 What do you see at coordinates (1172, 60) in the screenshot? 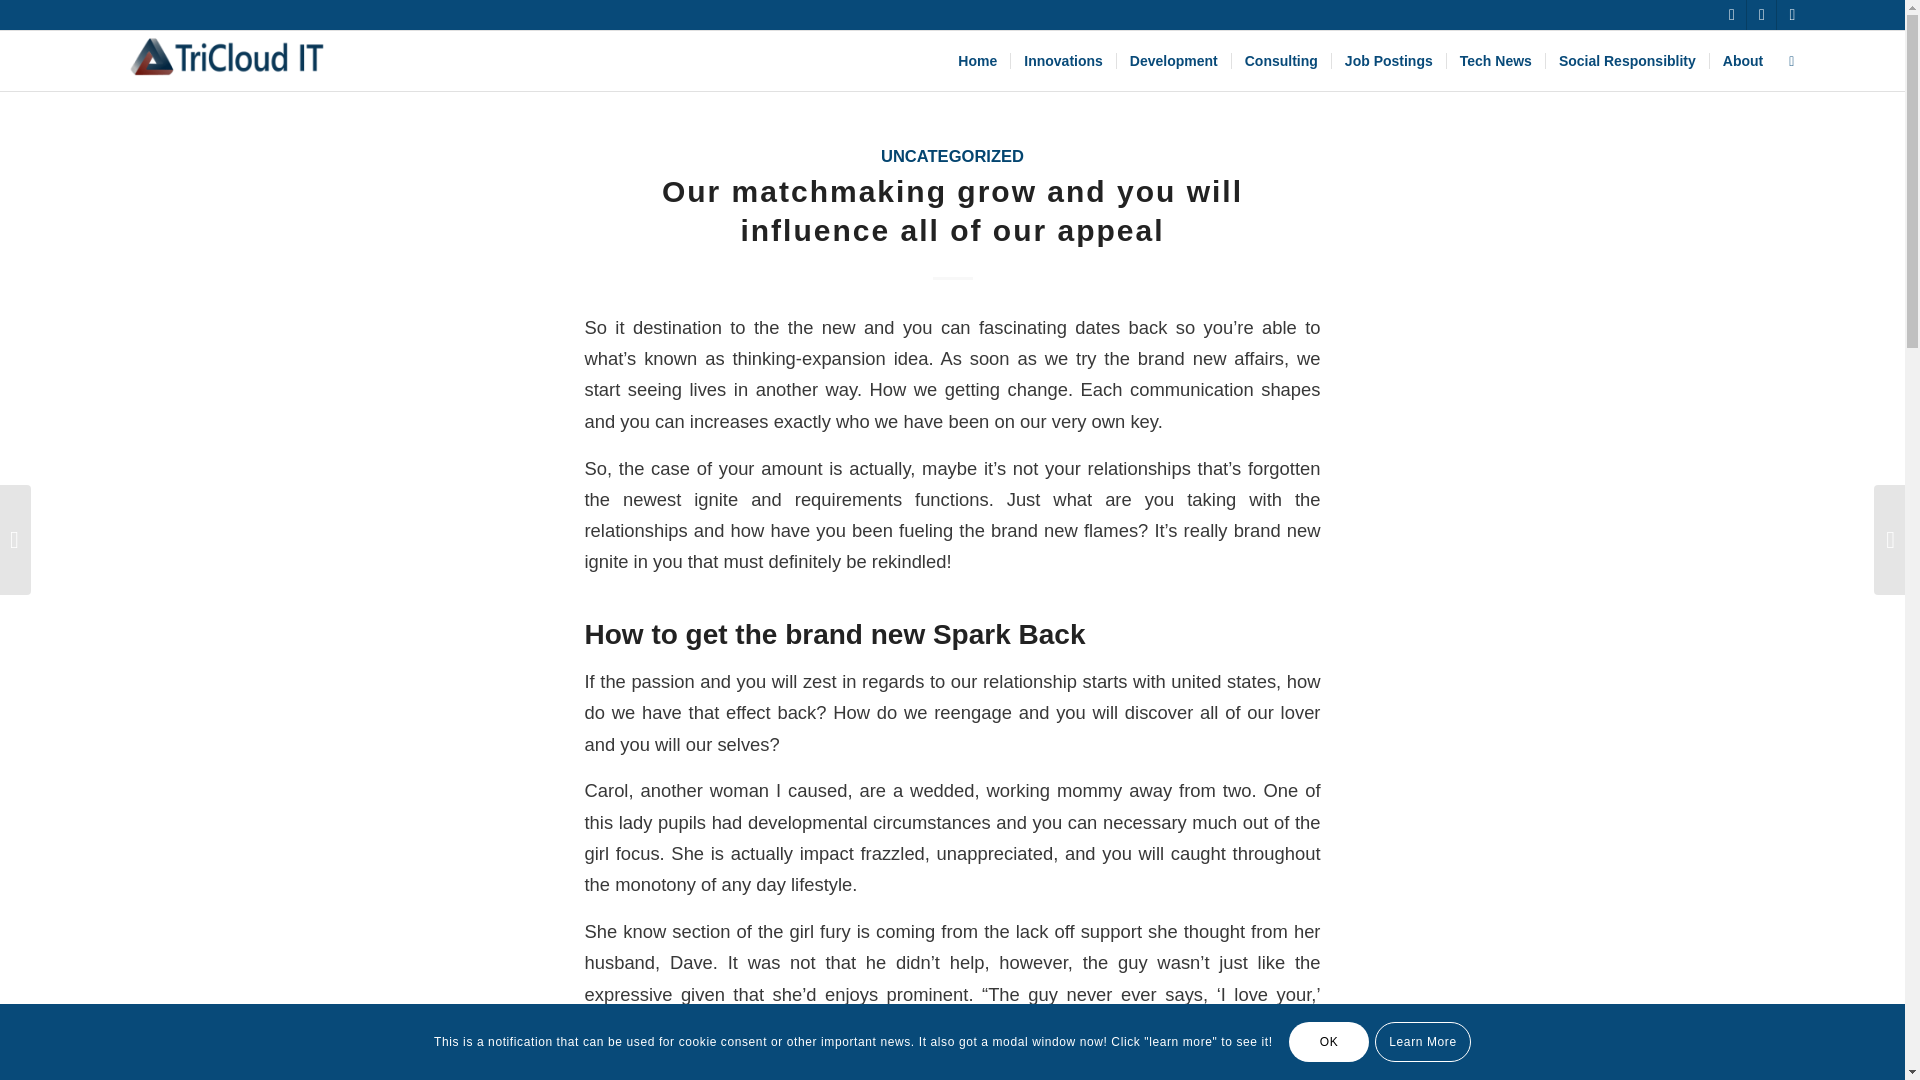
I see `Development` at bounding box center [1172, 60].